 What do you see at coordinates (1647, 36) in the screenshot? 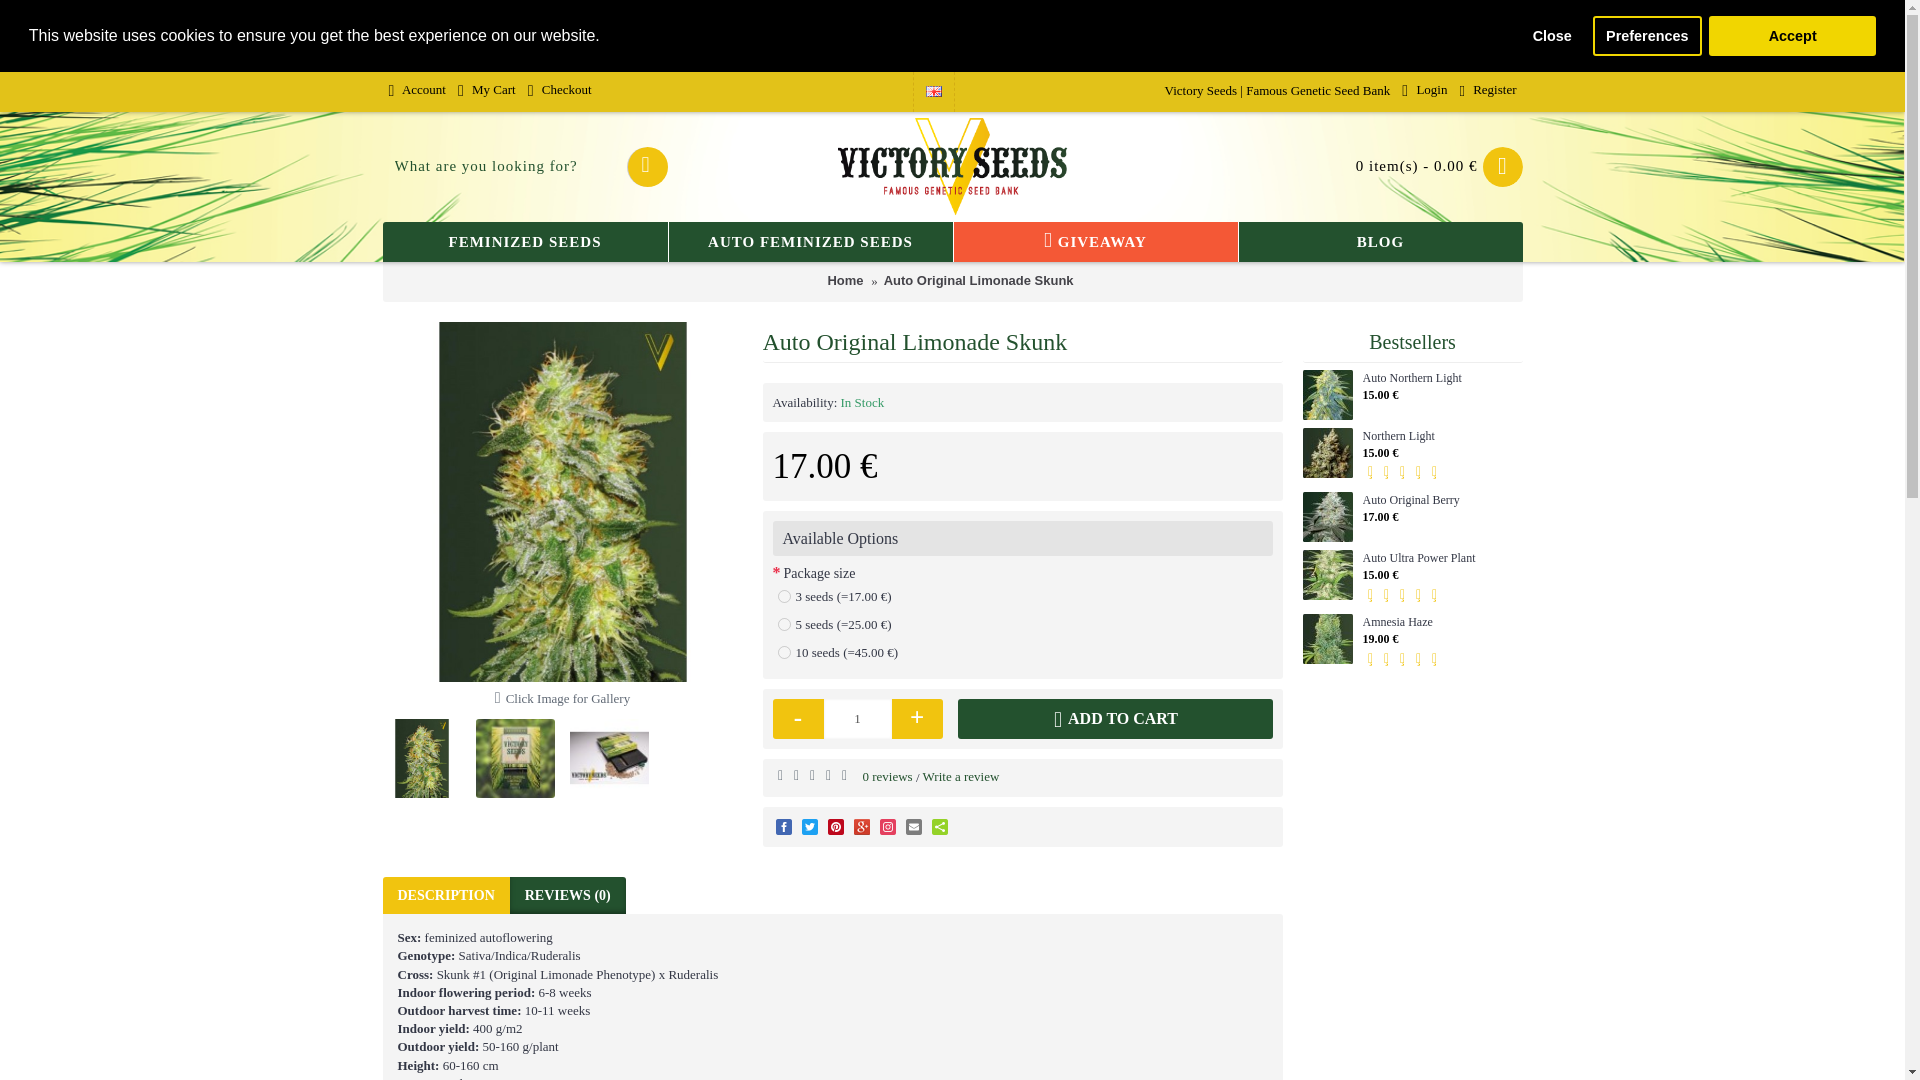
I see `Preferences` at bounding box center [1647, 36].